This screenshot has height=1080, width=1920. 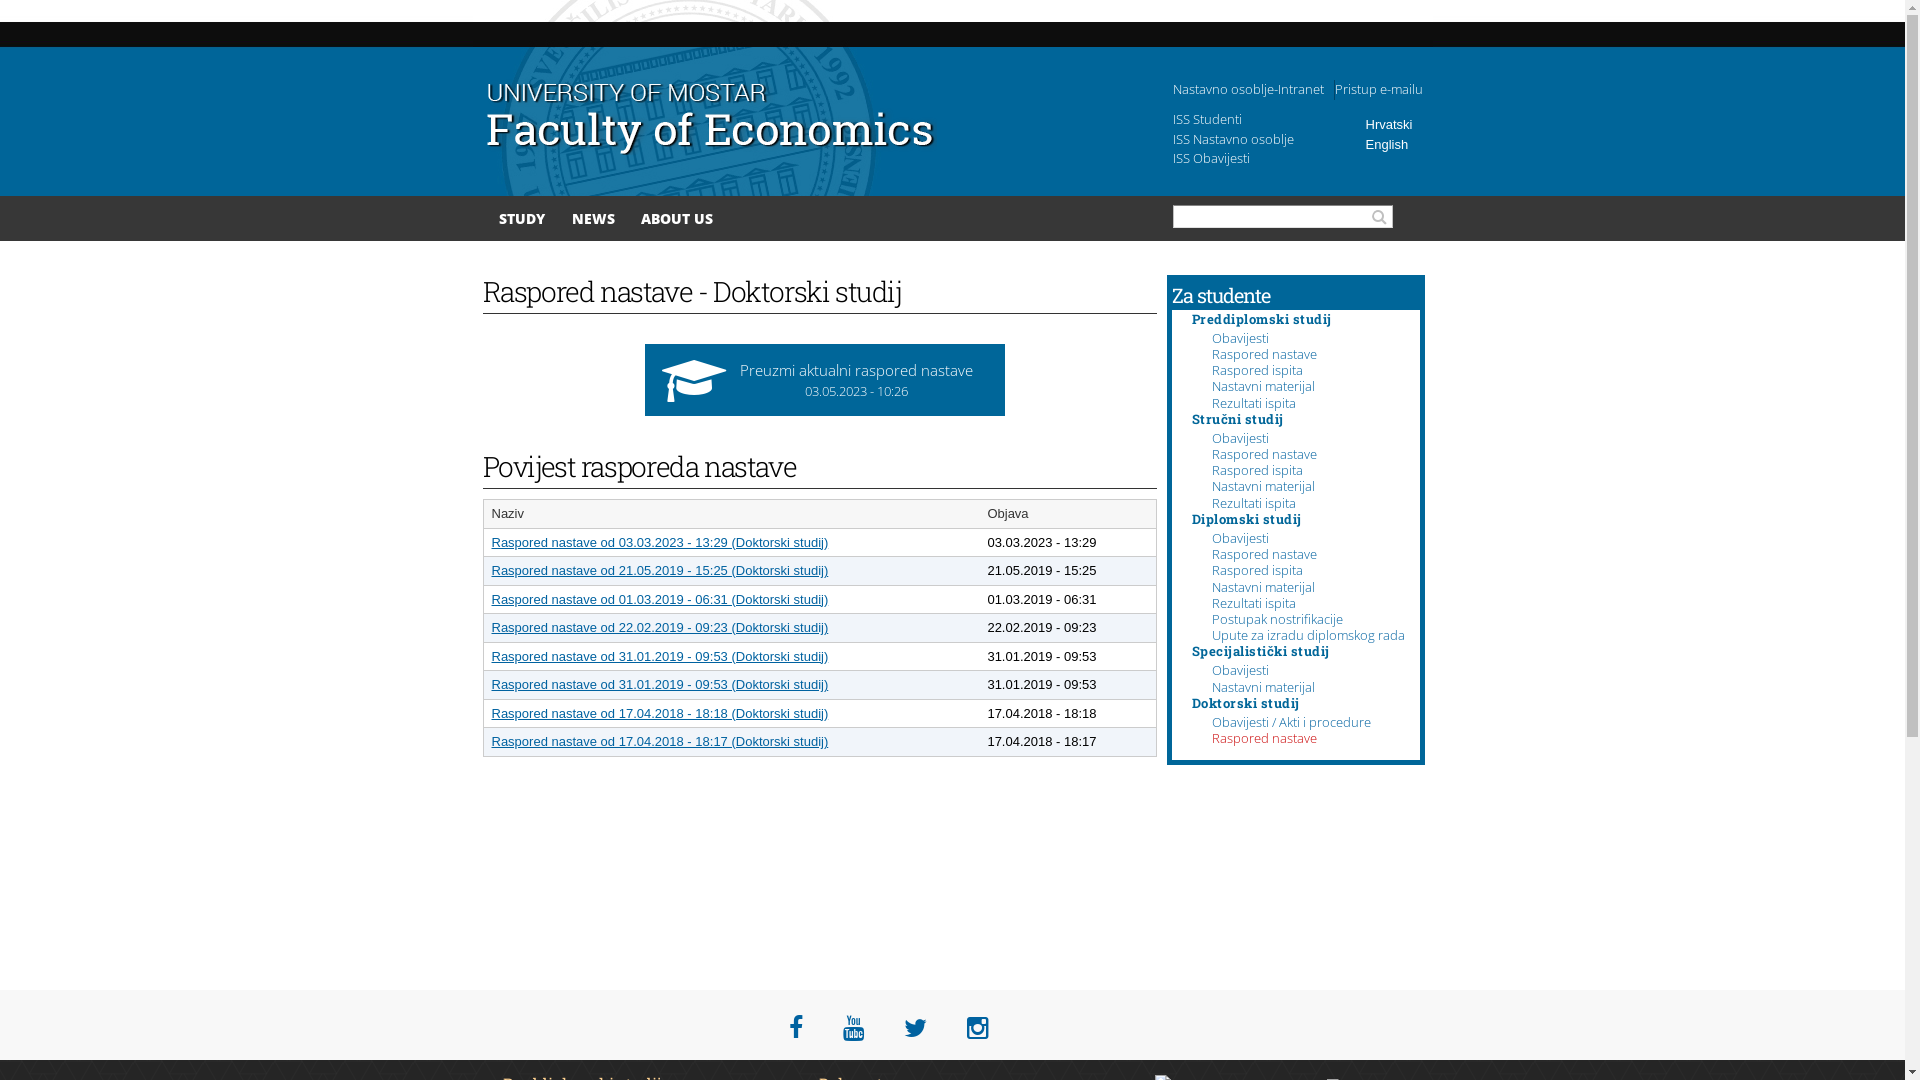 I want to click on Obavijesti, so click(x=1240, y=338).